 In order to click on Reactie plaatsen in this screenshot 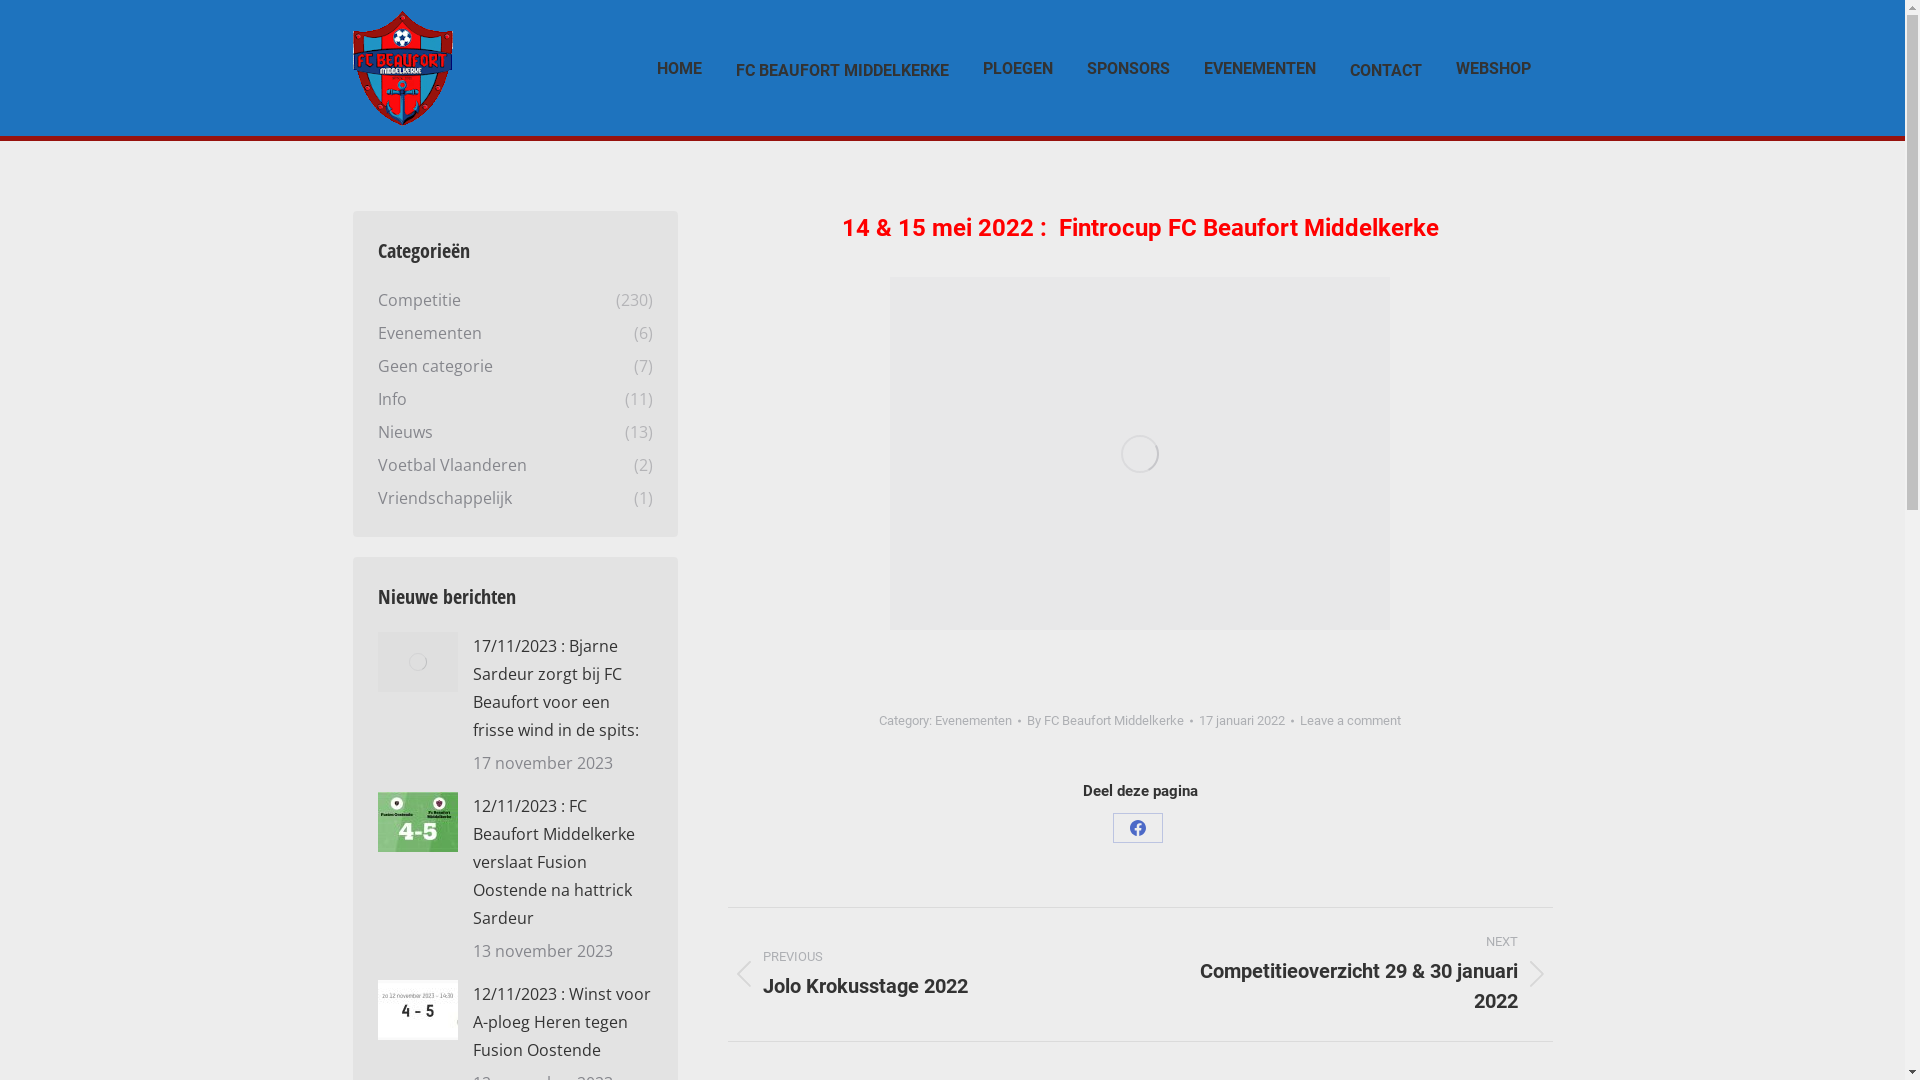, I will do `click(74, 22)`.